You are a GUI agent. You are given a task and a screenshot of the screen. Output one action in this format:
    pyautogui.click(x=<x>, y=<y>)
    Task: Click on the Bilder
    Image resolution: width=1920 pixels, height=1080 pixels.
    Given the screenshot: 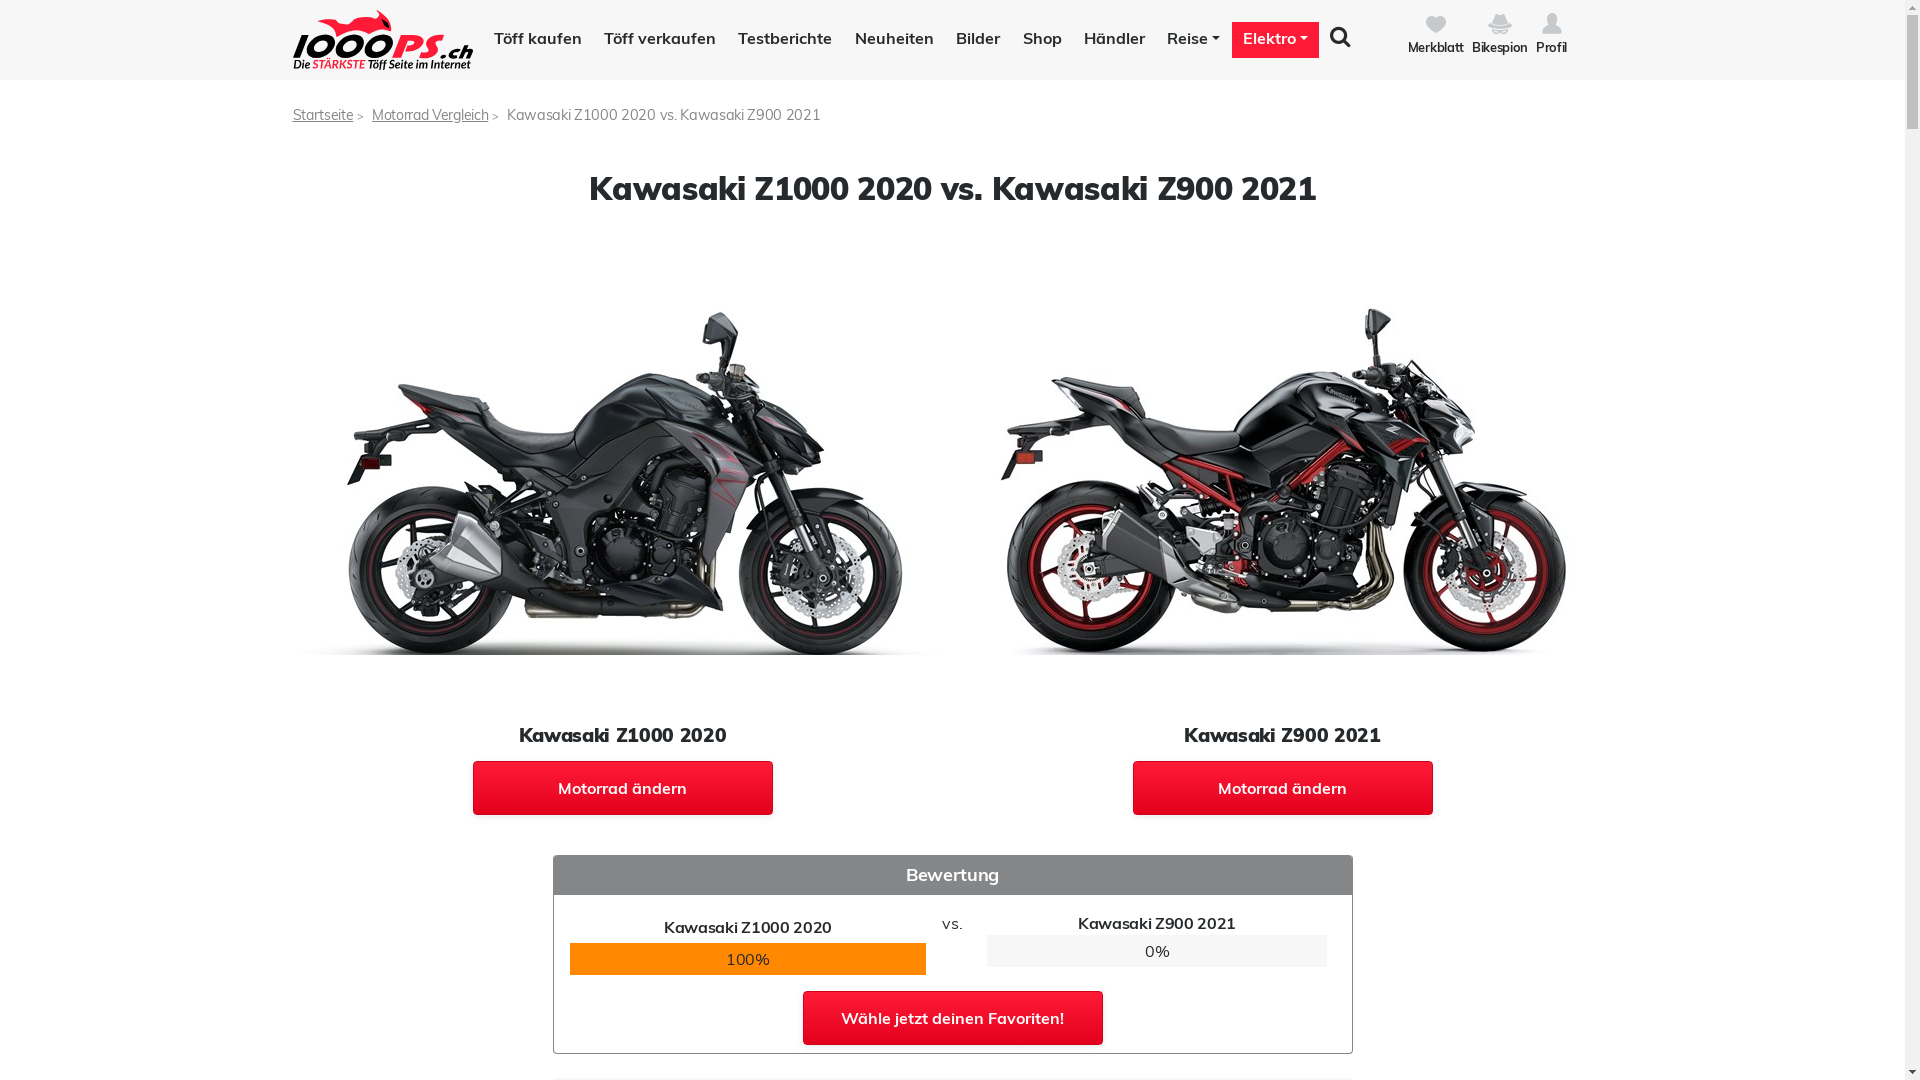 What is the action you would take?
    pyautogui.click(x=974, y=39)
    